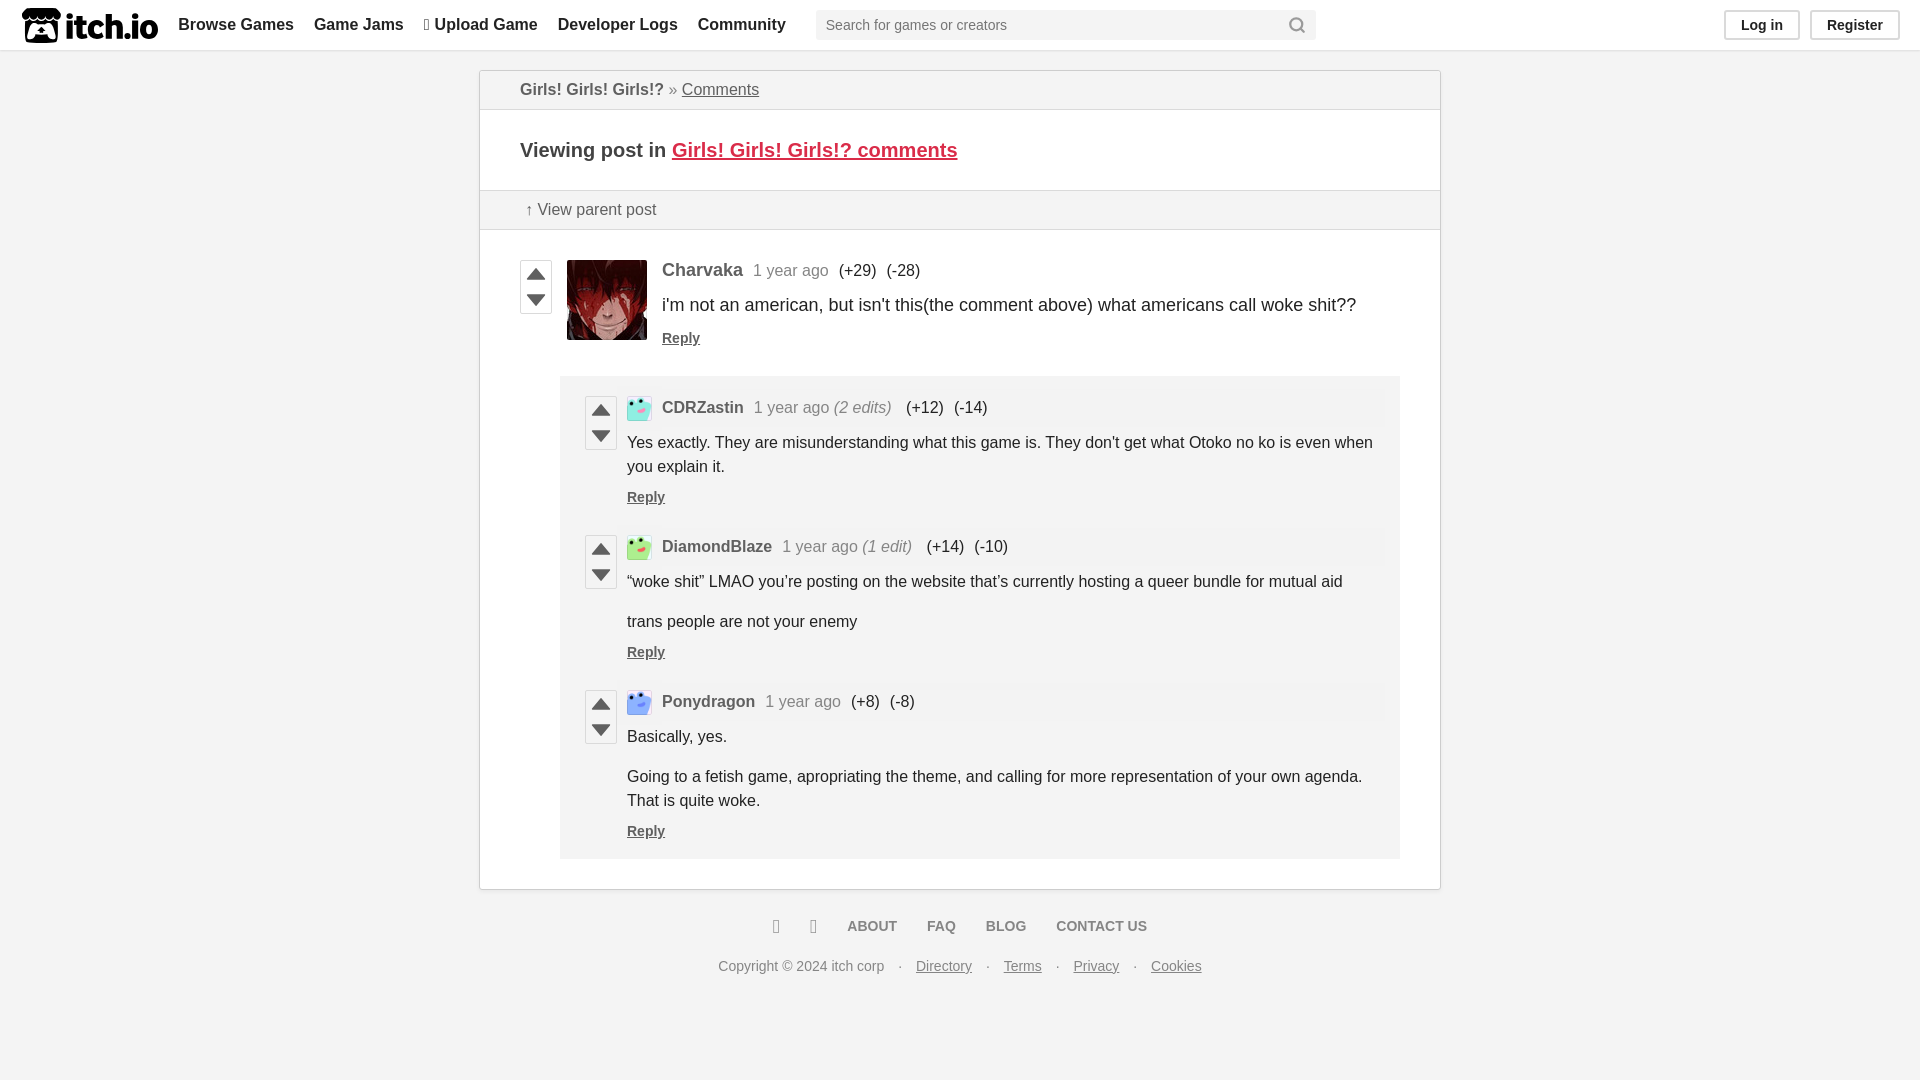 The width and height of the screenshot is (1920, 1080). I want to click on itch.io - indie game hosting marketplace, so click(89, 25).